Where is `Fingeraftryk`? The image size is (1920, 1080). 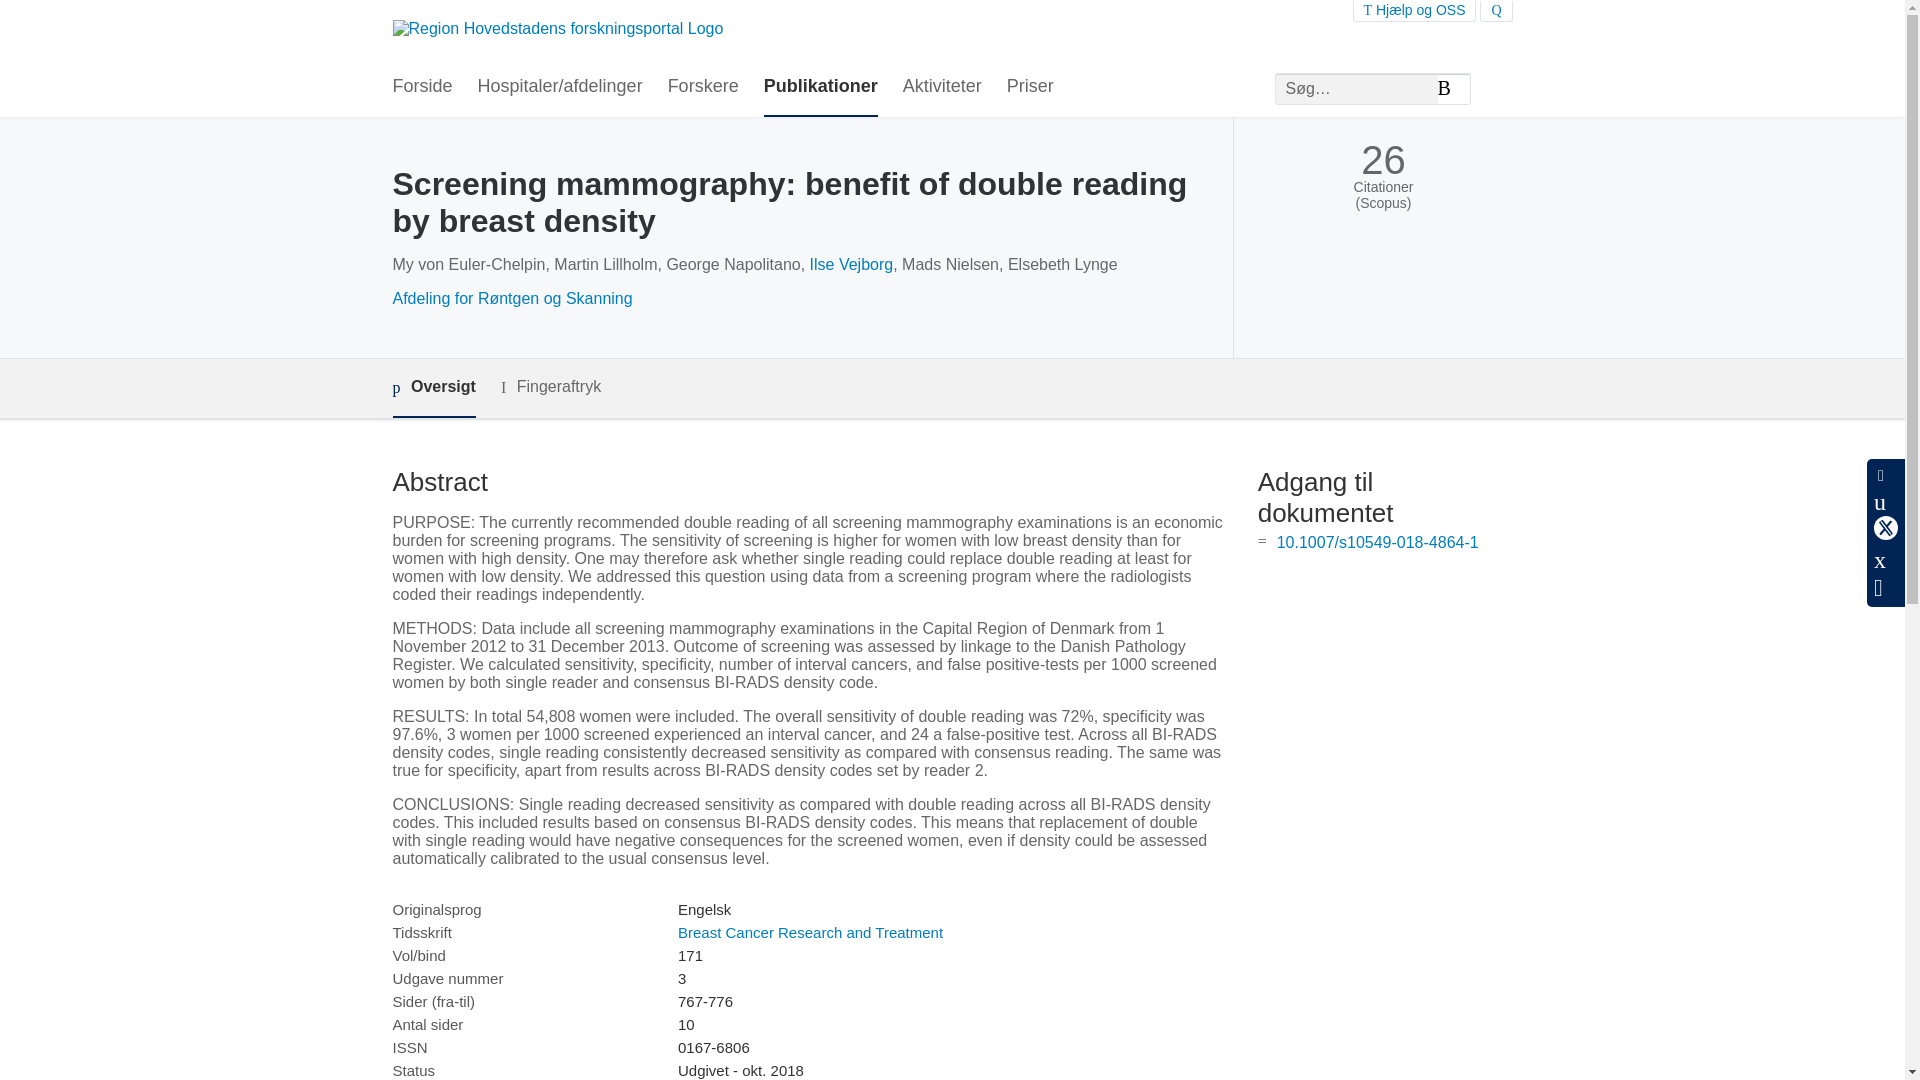 Fingeraftryk is located at coordinates (550, 386).